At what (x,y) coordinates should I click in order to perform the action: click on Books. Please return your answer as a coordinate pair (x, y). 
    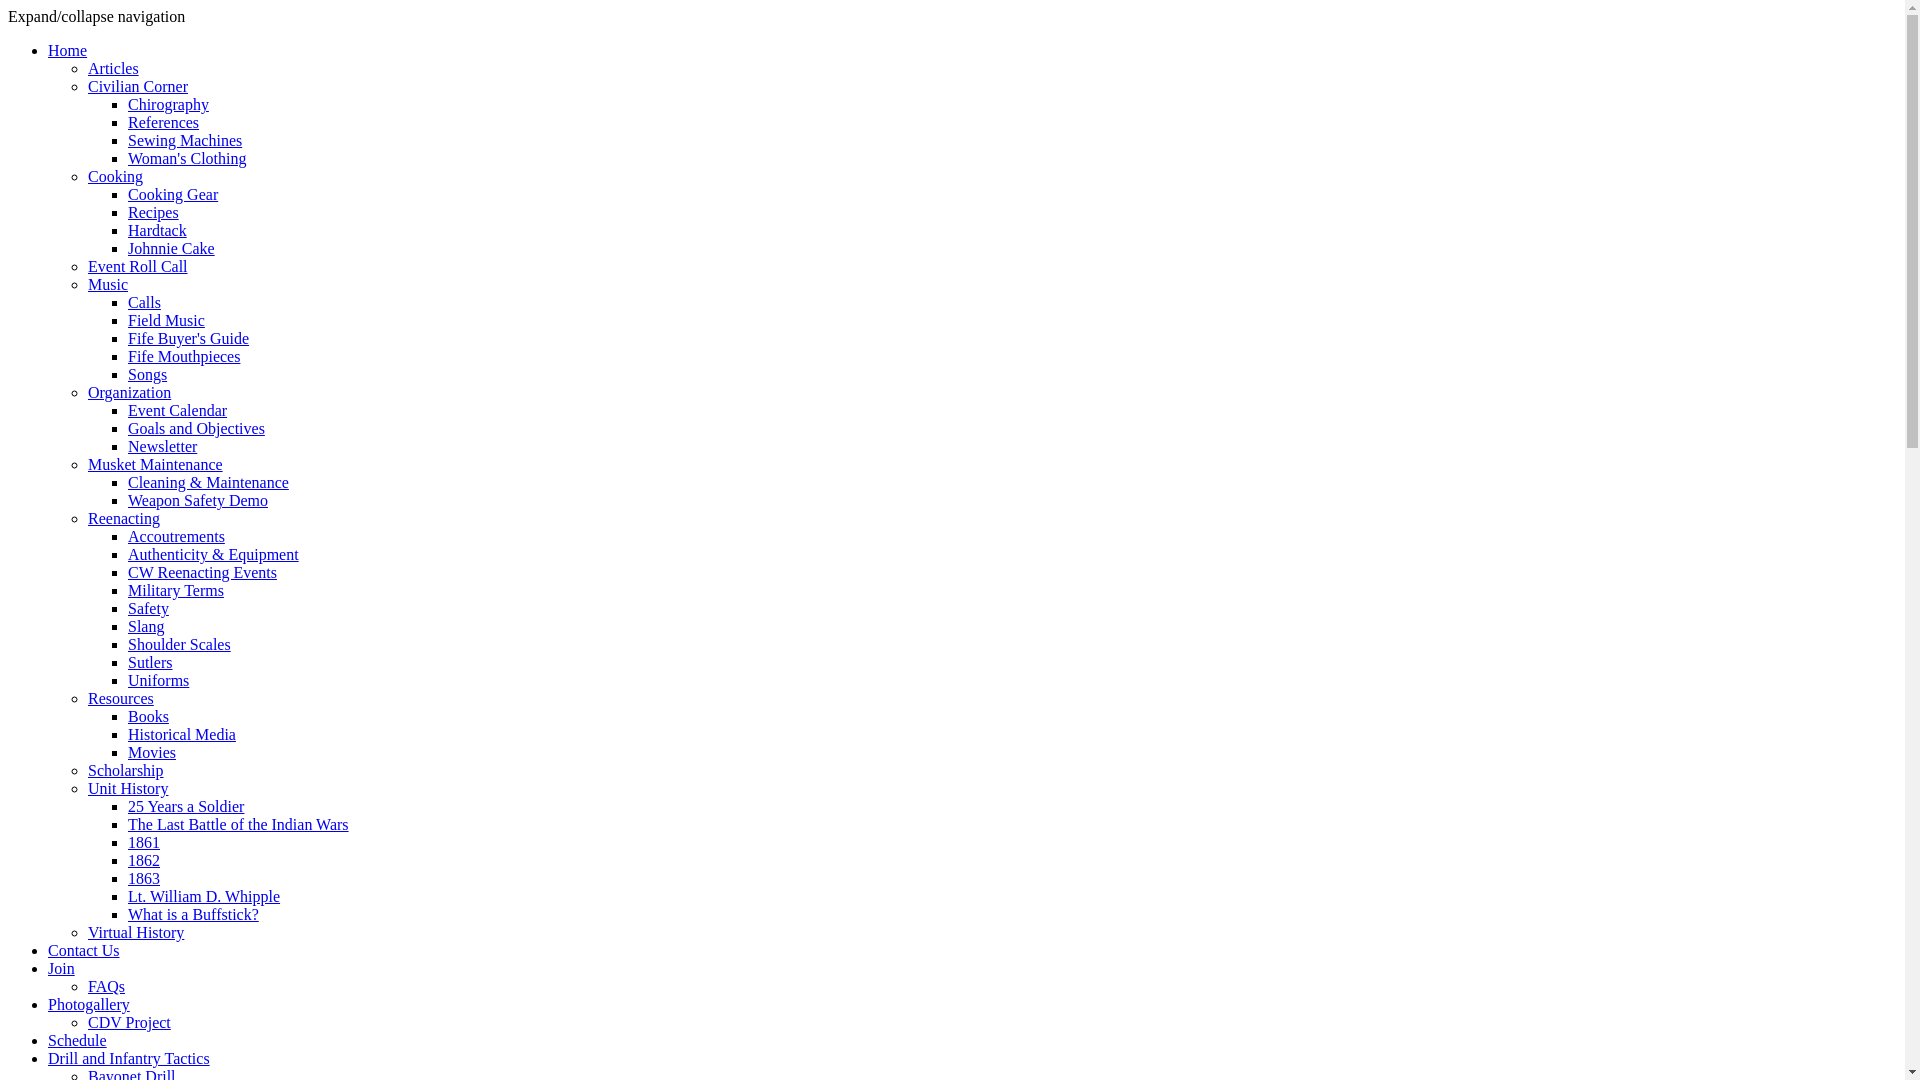
    Looking at the image, I should click on (148, 716).